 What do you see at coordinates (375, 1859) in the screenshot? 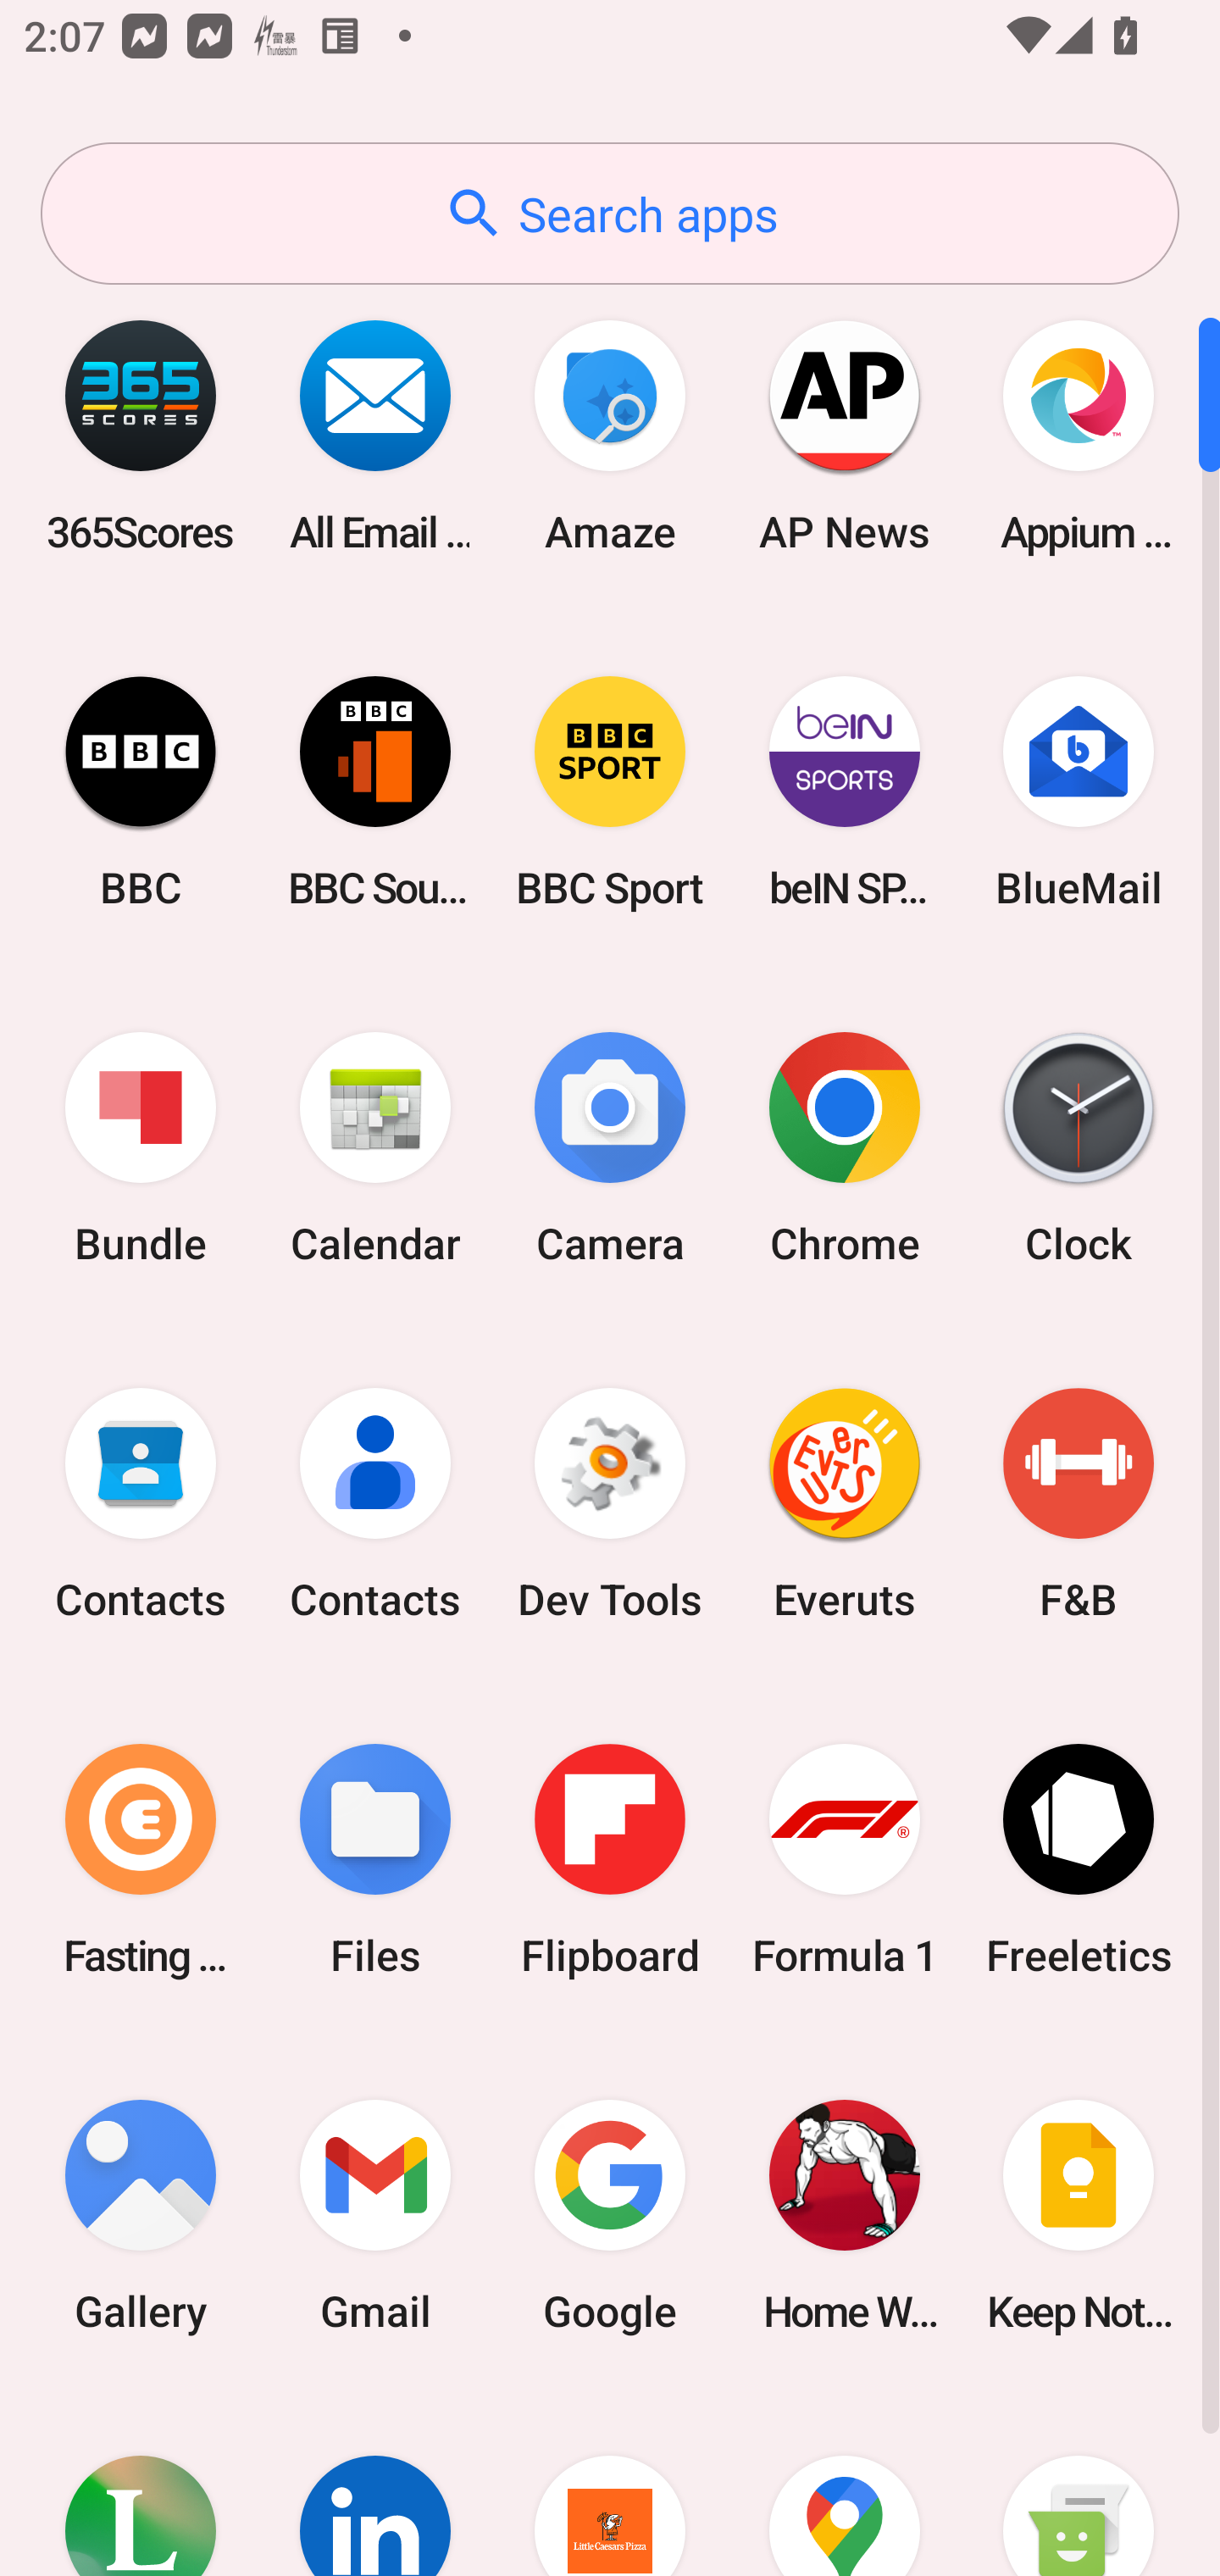
I see `Files` at bounding box center [375, 1859].